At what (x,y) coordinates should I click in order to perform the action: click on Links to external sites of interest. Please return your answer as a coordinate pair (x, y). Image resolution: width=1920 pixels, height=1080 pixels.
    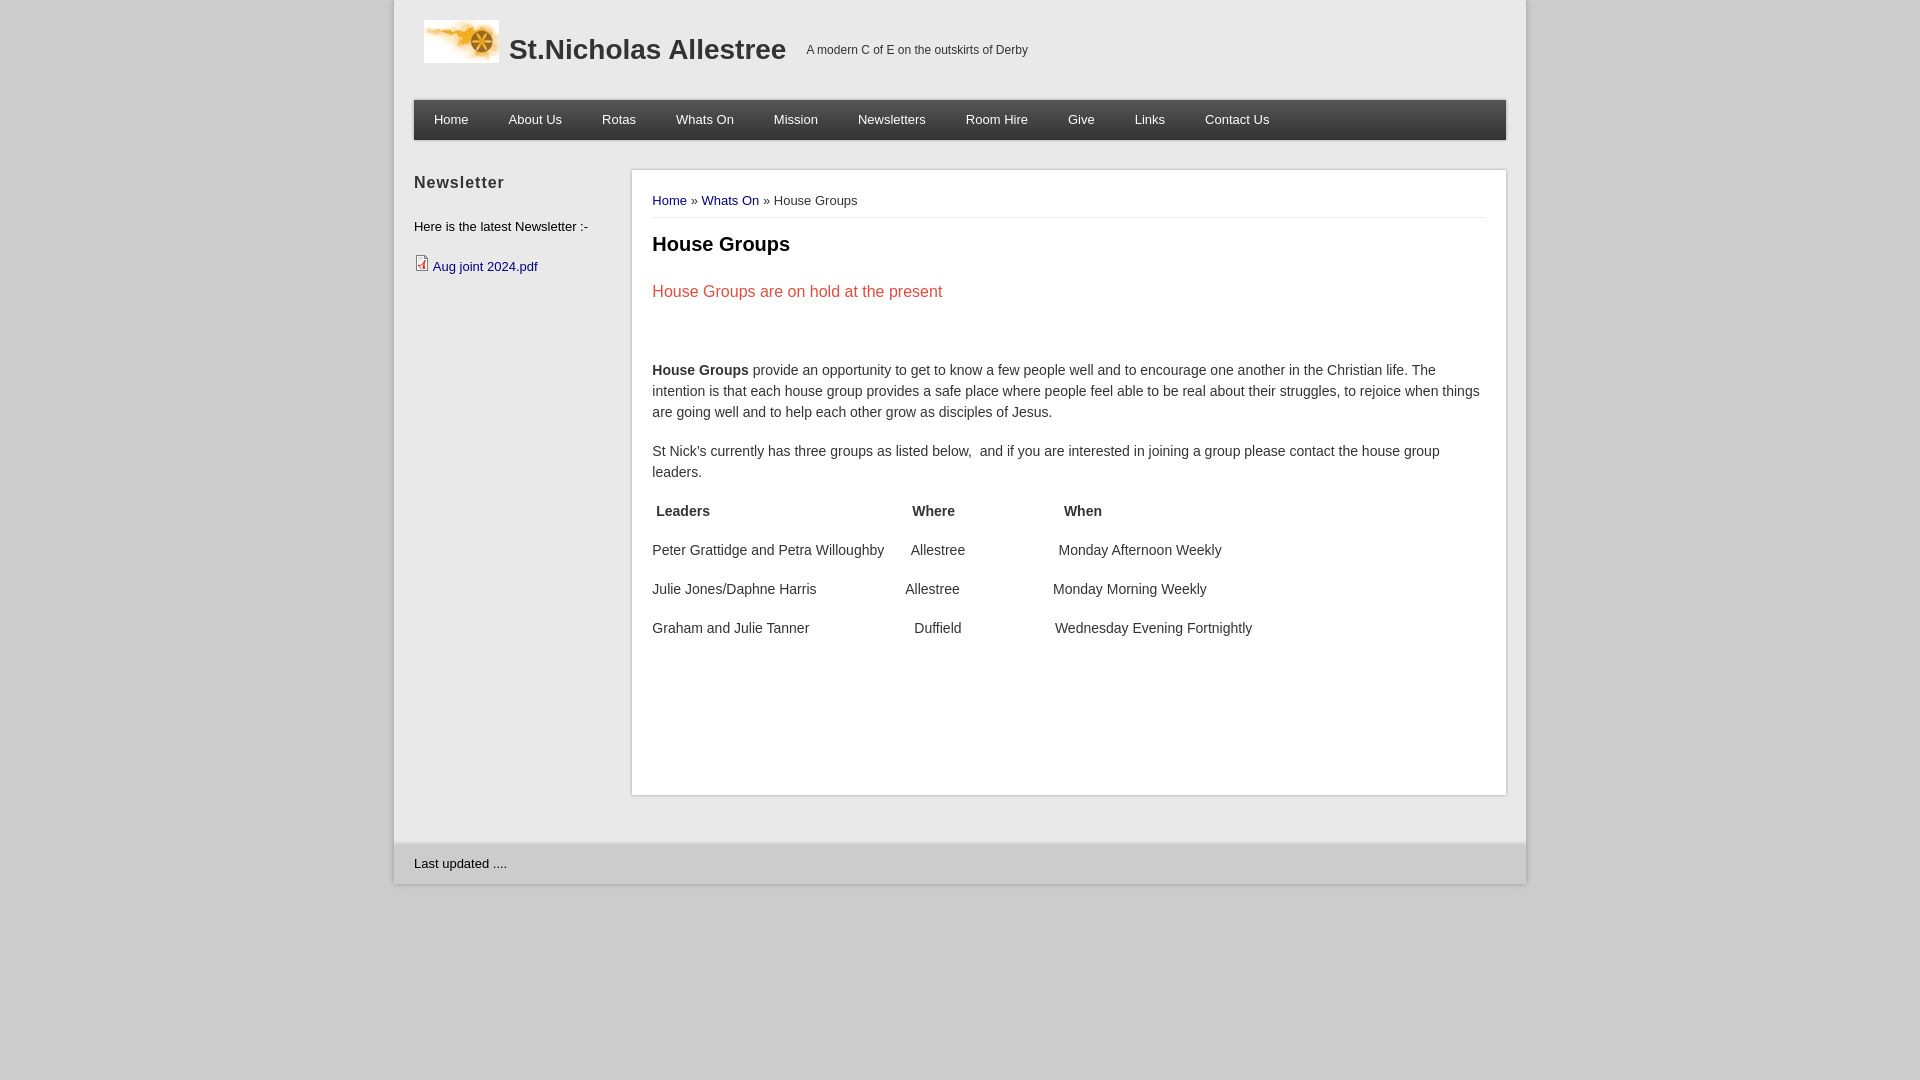
    Looking at the image, I should click on (1150, 120).